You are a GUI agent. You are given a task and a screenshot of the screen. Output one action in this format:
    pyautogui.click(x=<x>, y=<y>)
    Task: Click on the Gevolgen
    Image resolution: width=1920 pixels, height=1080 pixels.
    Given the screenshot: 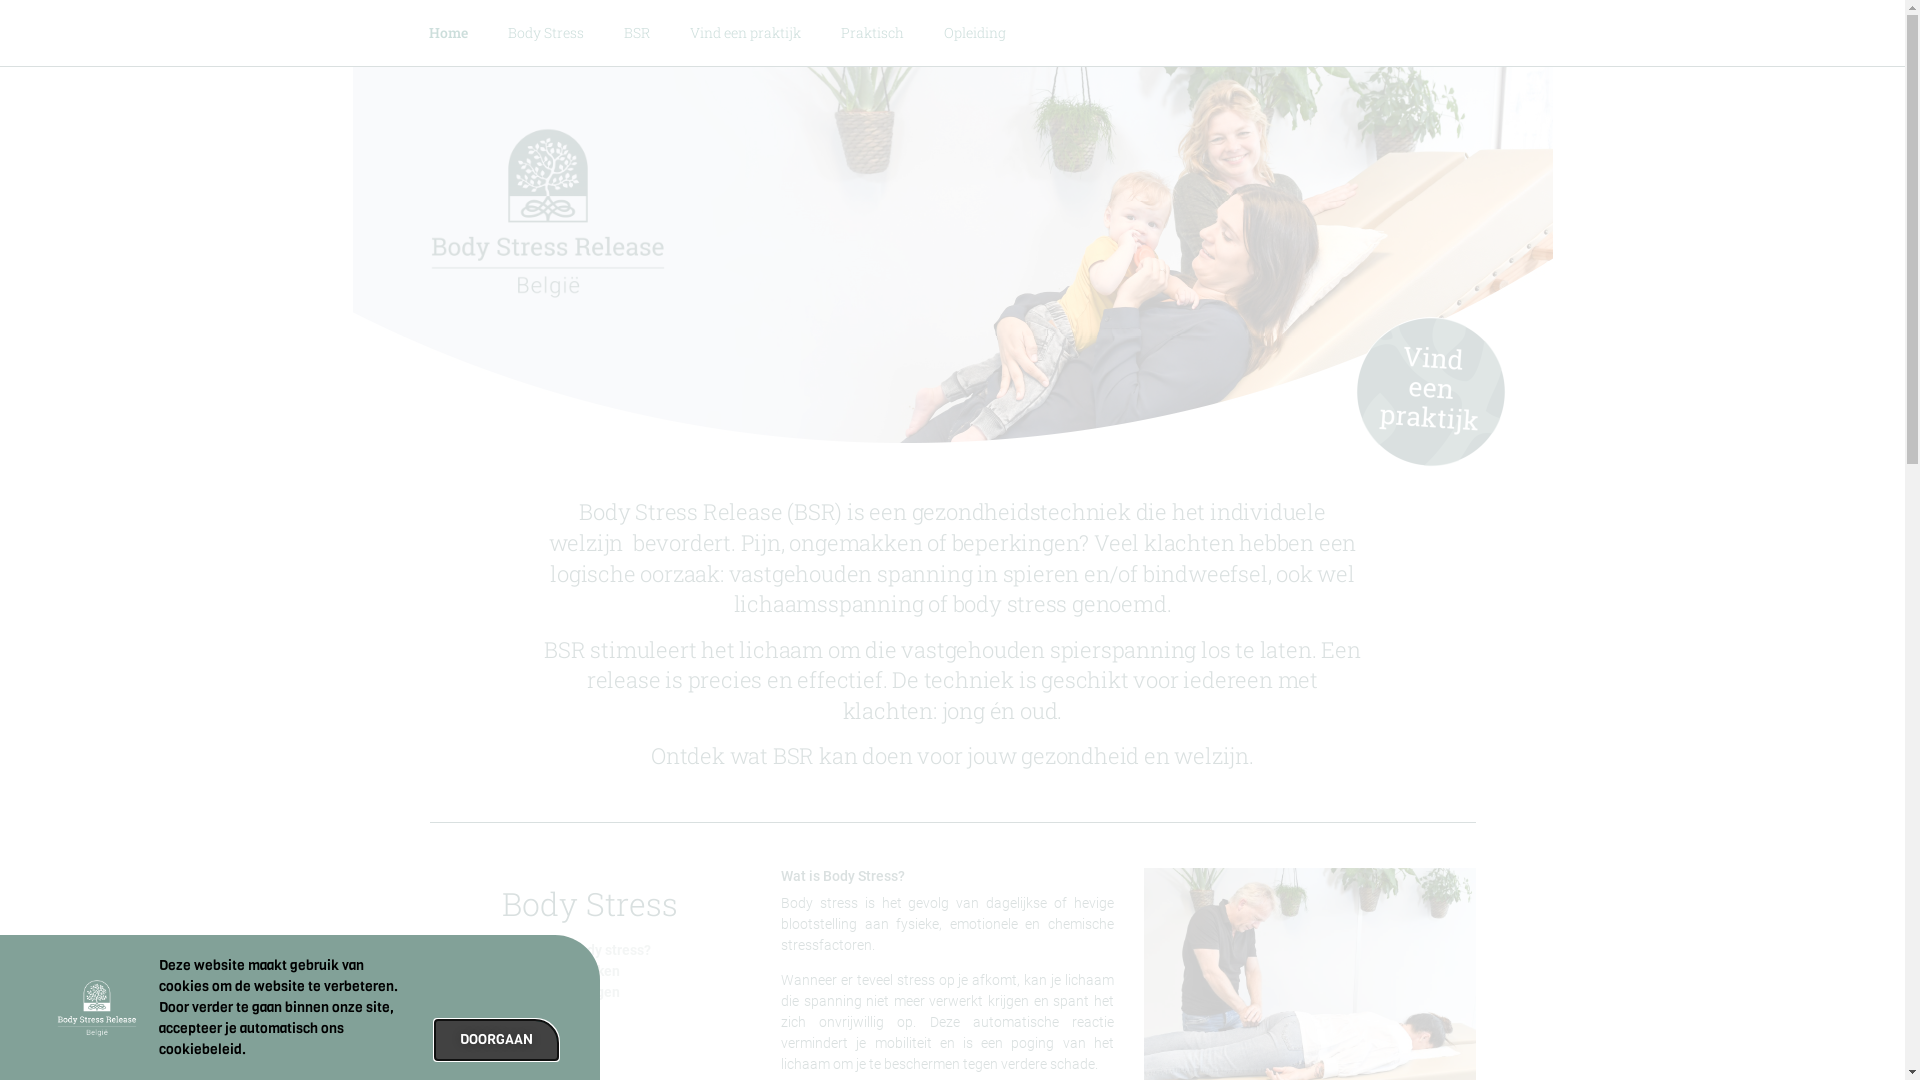 What is the action you would take?
    pyautogui.click(x=590, y=992)
    